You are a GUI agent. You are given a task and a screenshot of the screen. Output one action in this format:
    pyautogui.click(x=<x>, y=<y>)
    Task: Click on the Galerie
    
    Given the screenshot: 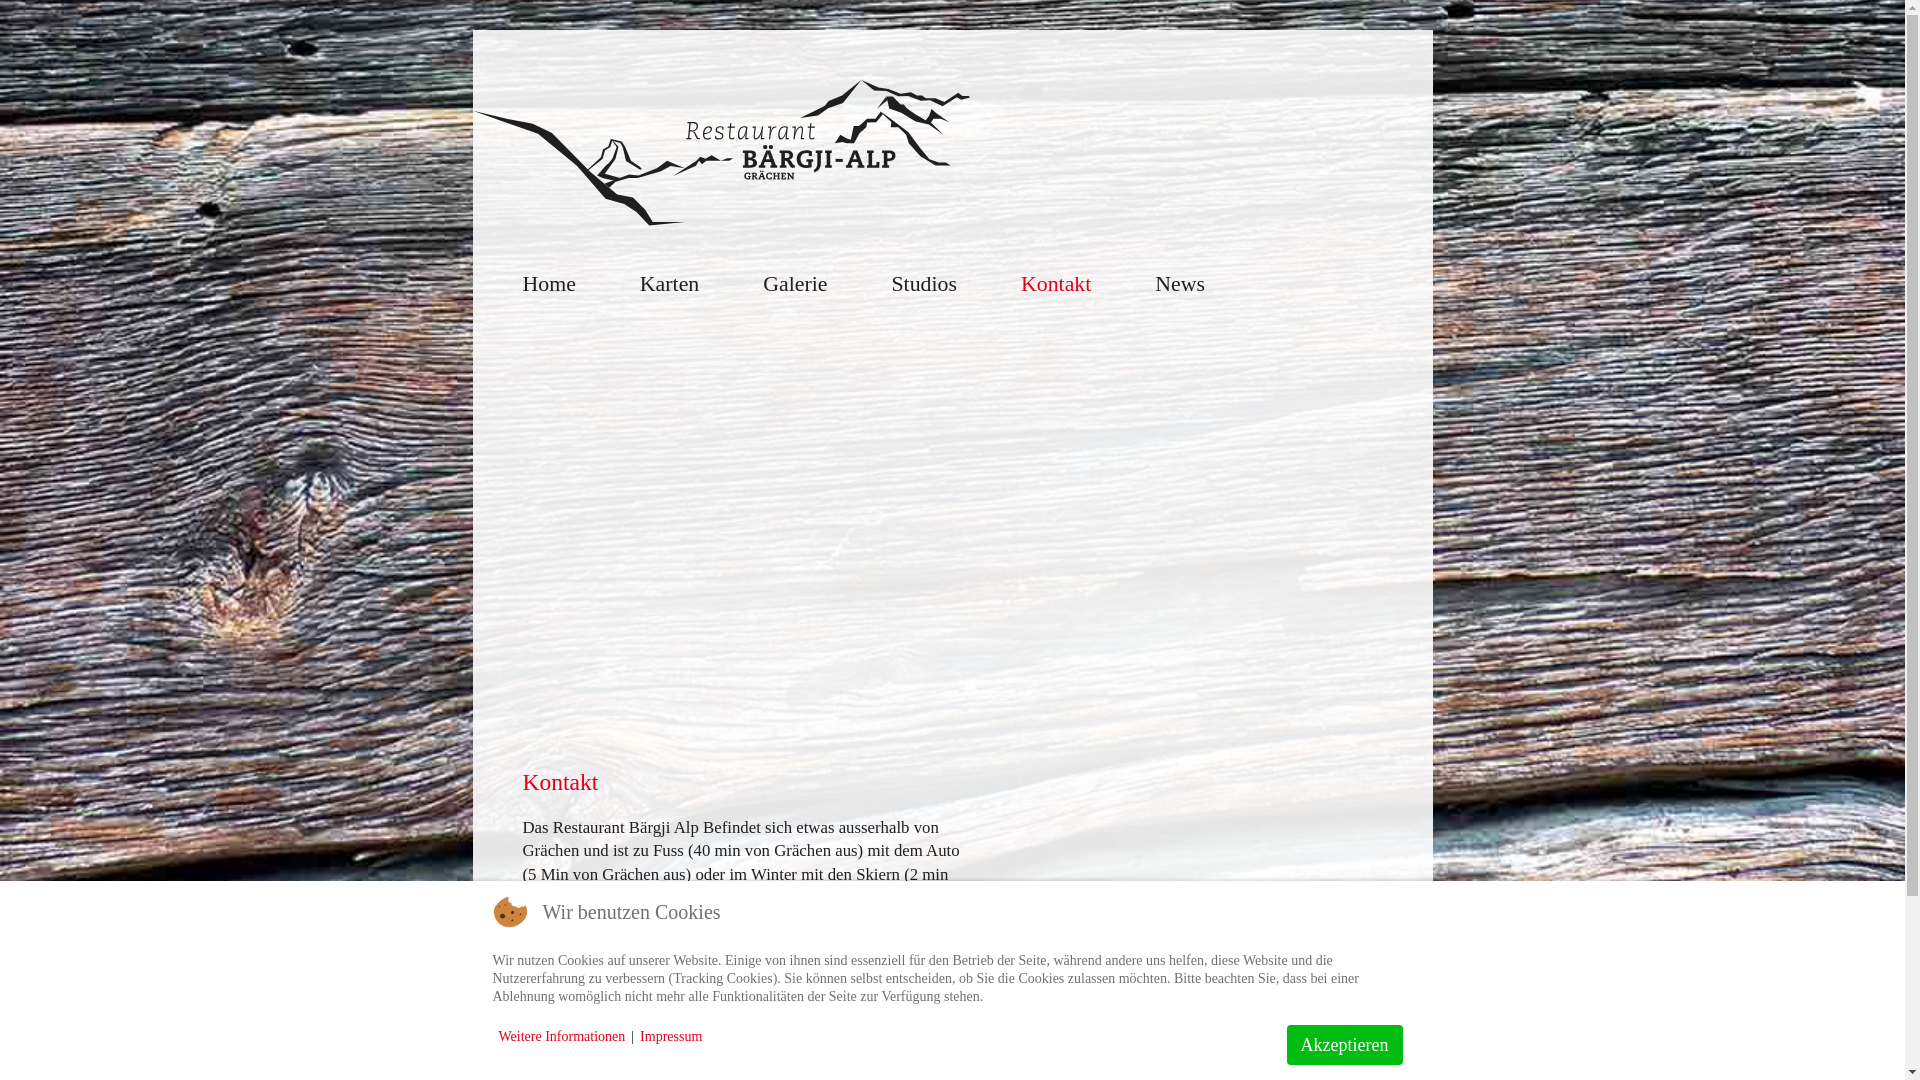 What is the action you would take?
    pyautogui.click(x=795, y=284)
    